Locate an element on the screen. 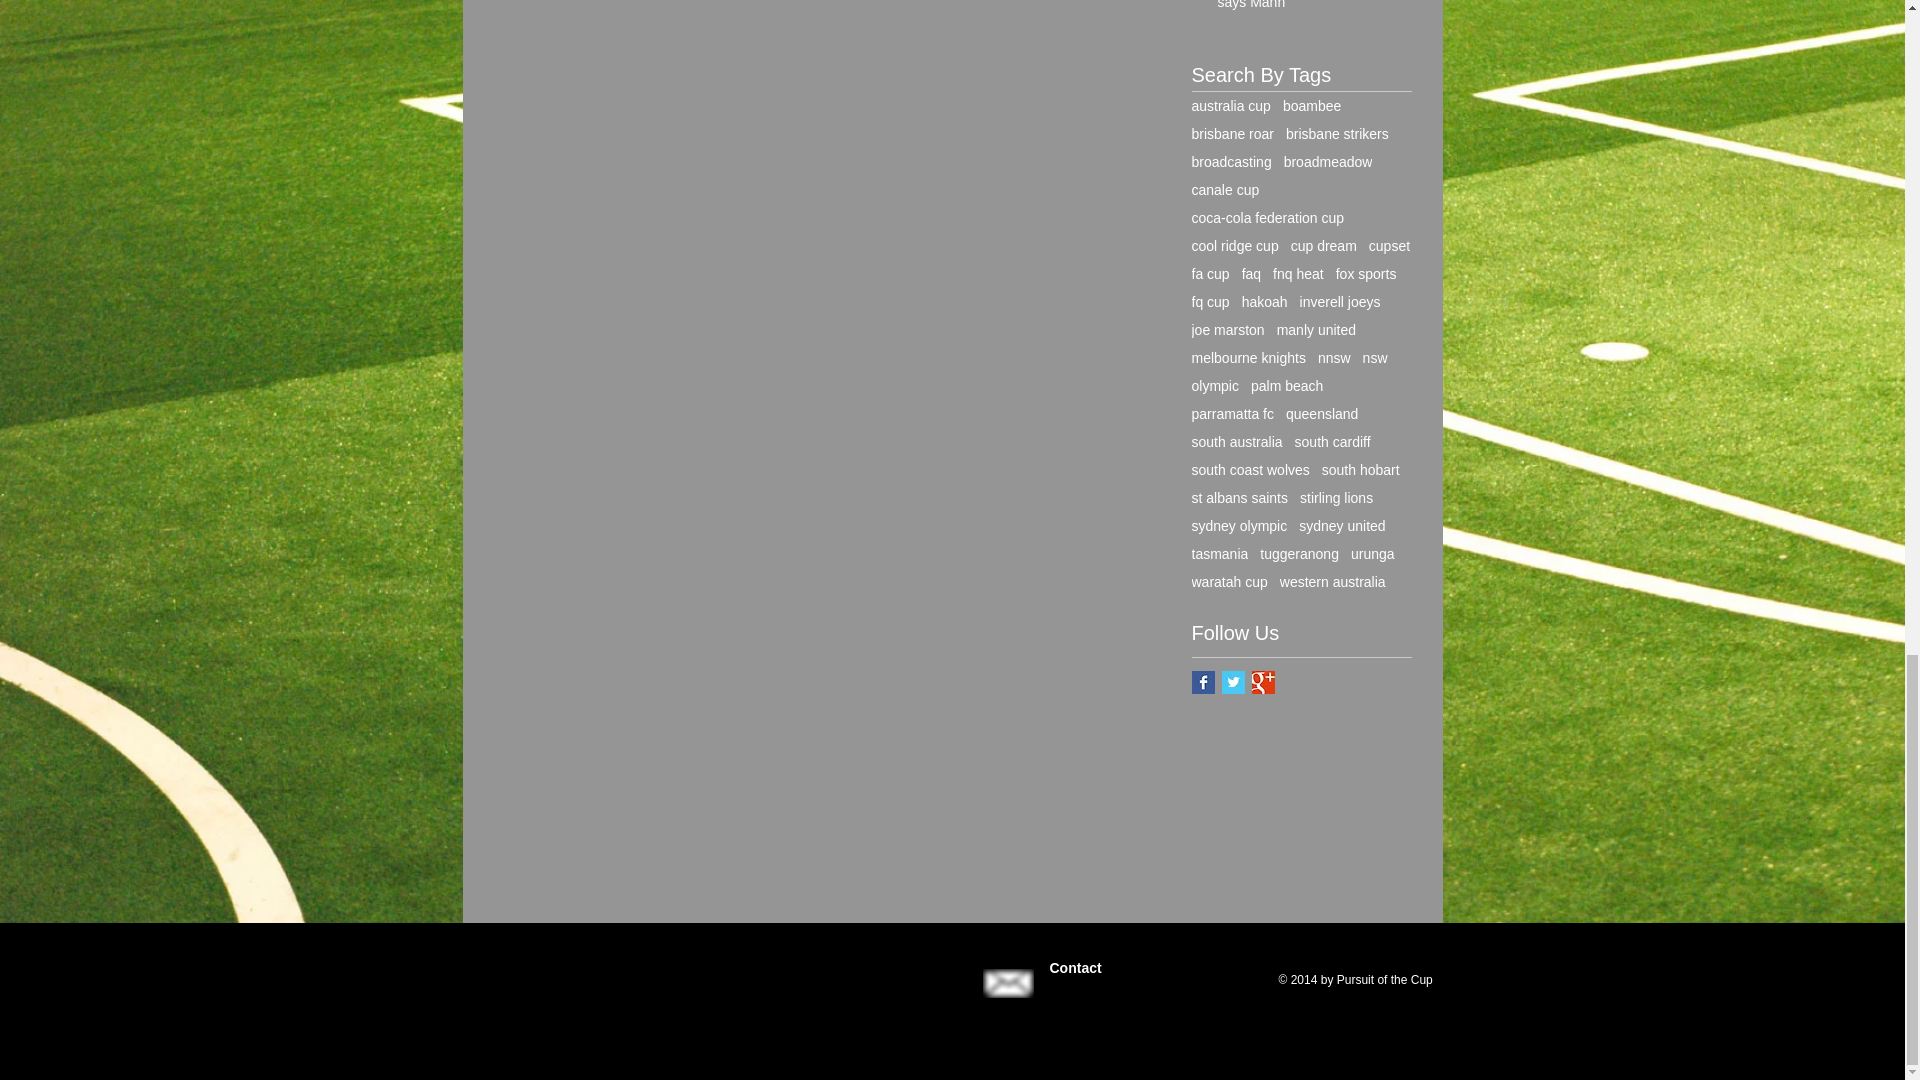 The height and width of the screenshot is (1080, 1920). hakoah is located at coordinates (1265, 301).